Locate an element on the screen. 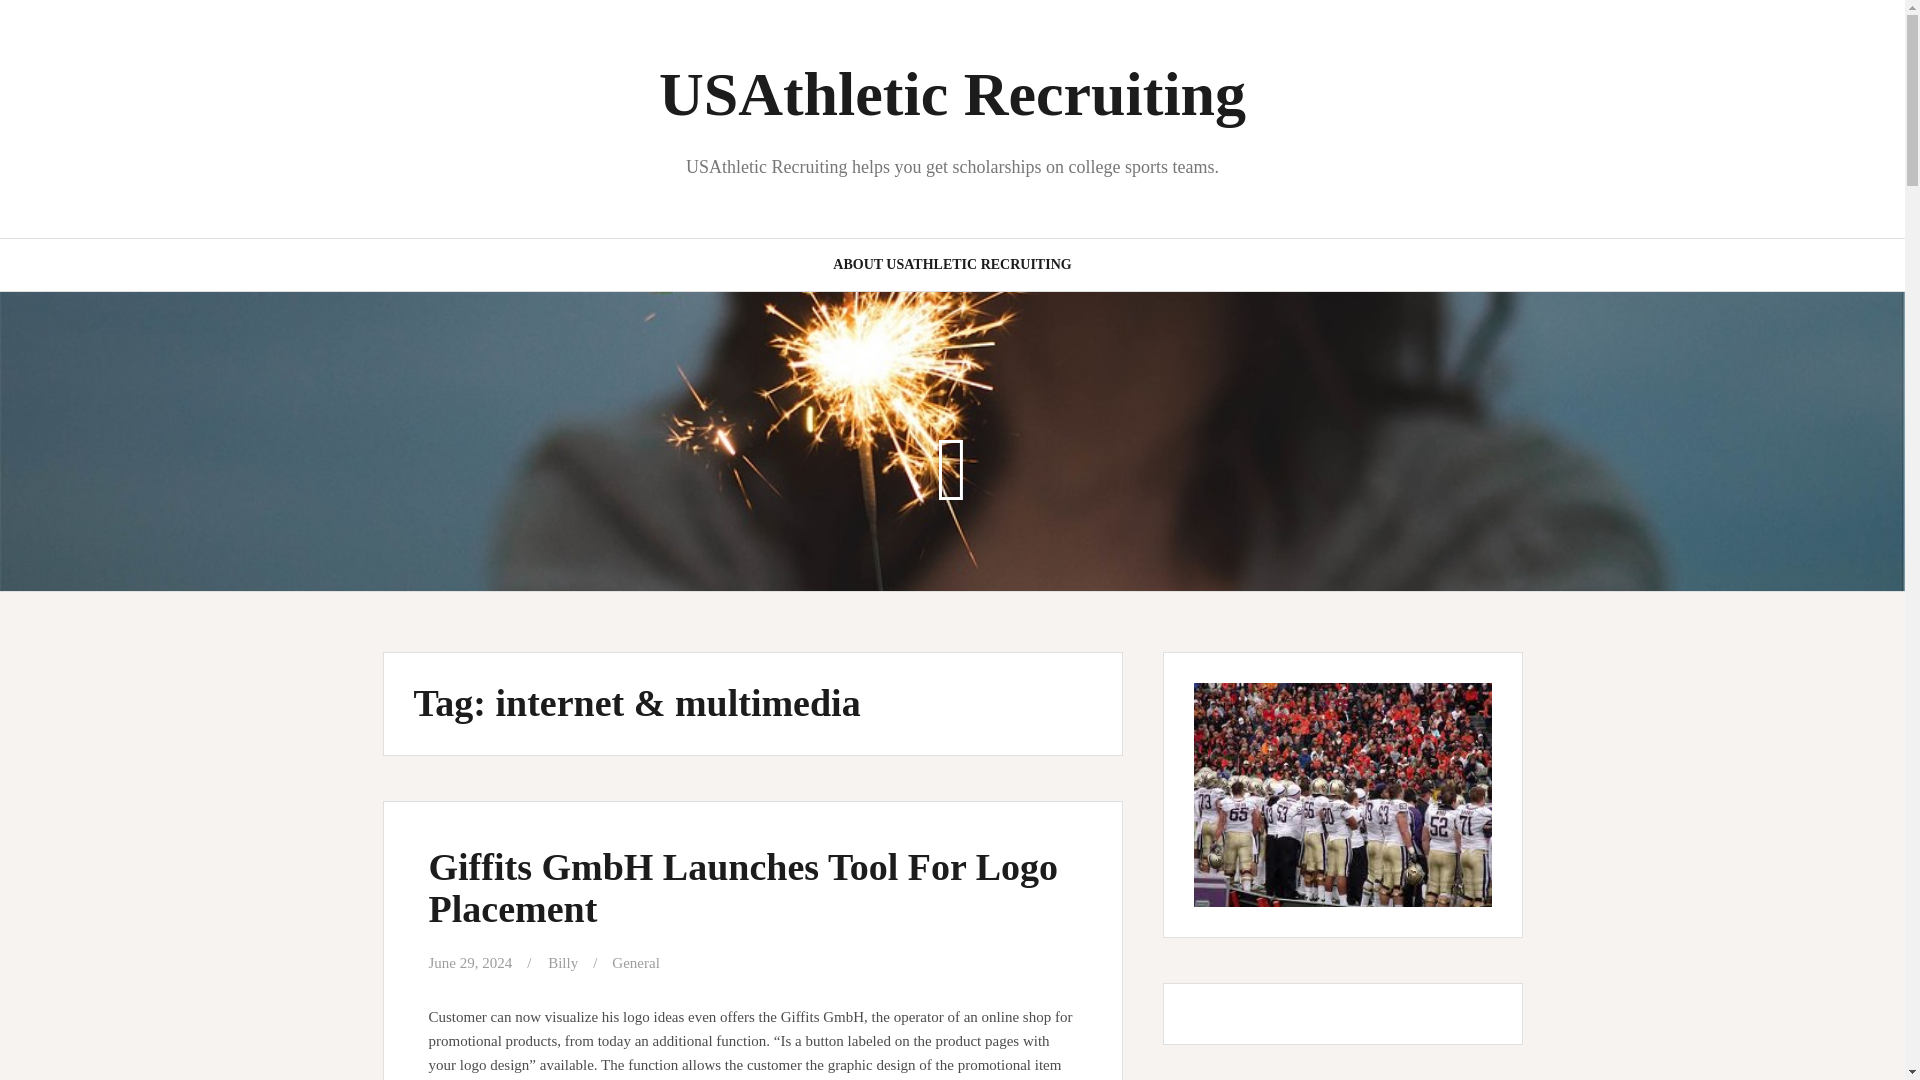  June 29, 2024 is located at coordinates (470, 962).